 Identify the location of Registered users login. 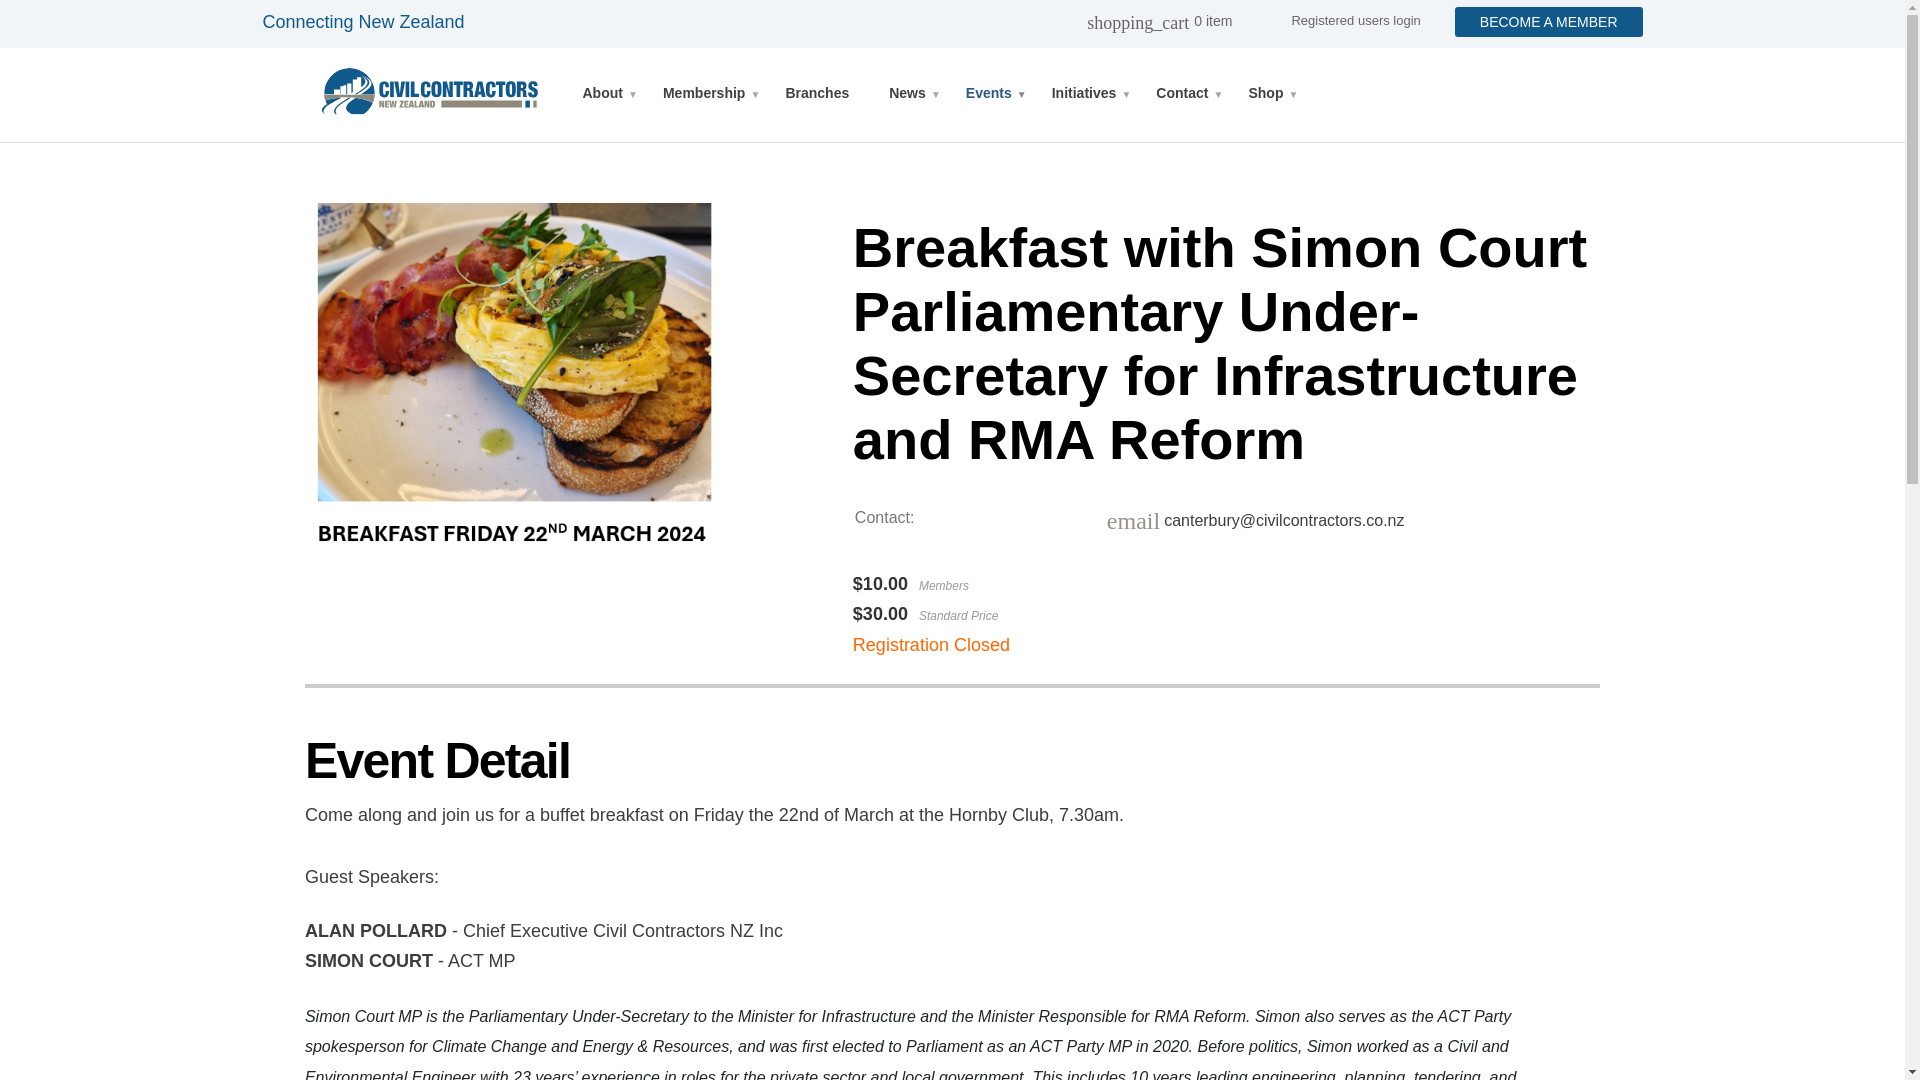
(1355, 20).